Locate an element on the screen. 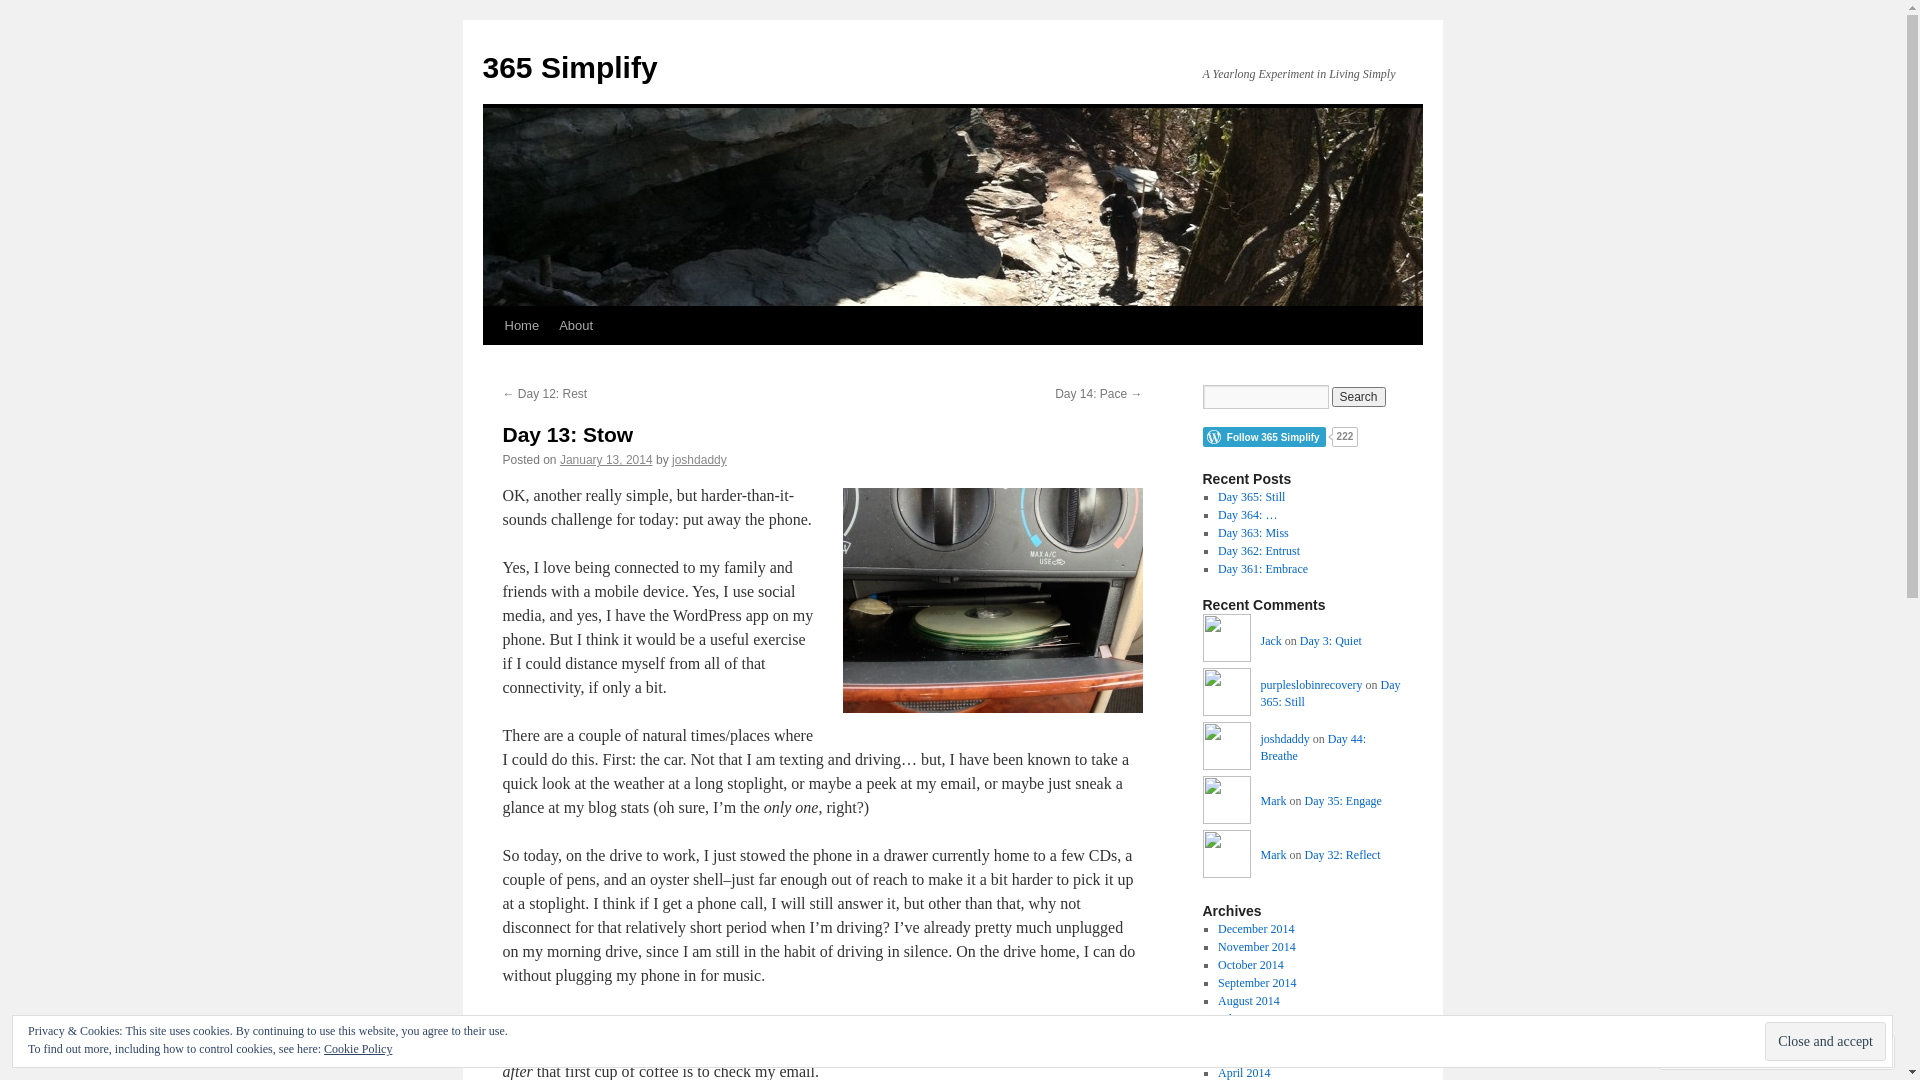 The height and width of the screenshot is (1080, 1920). Jack is located at coordinates (1270, 641).